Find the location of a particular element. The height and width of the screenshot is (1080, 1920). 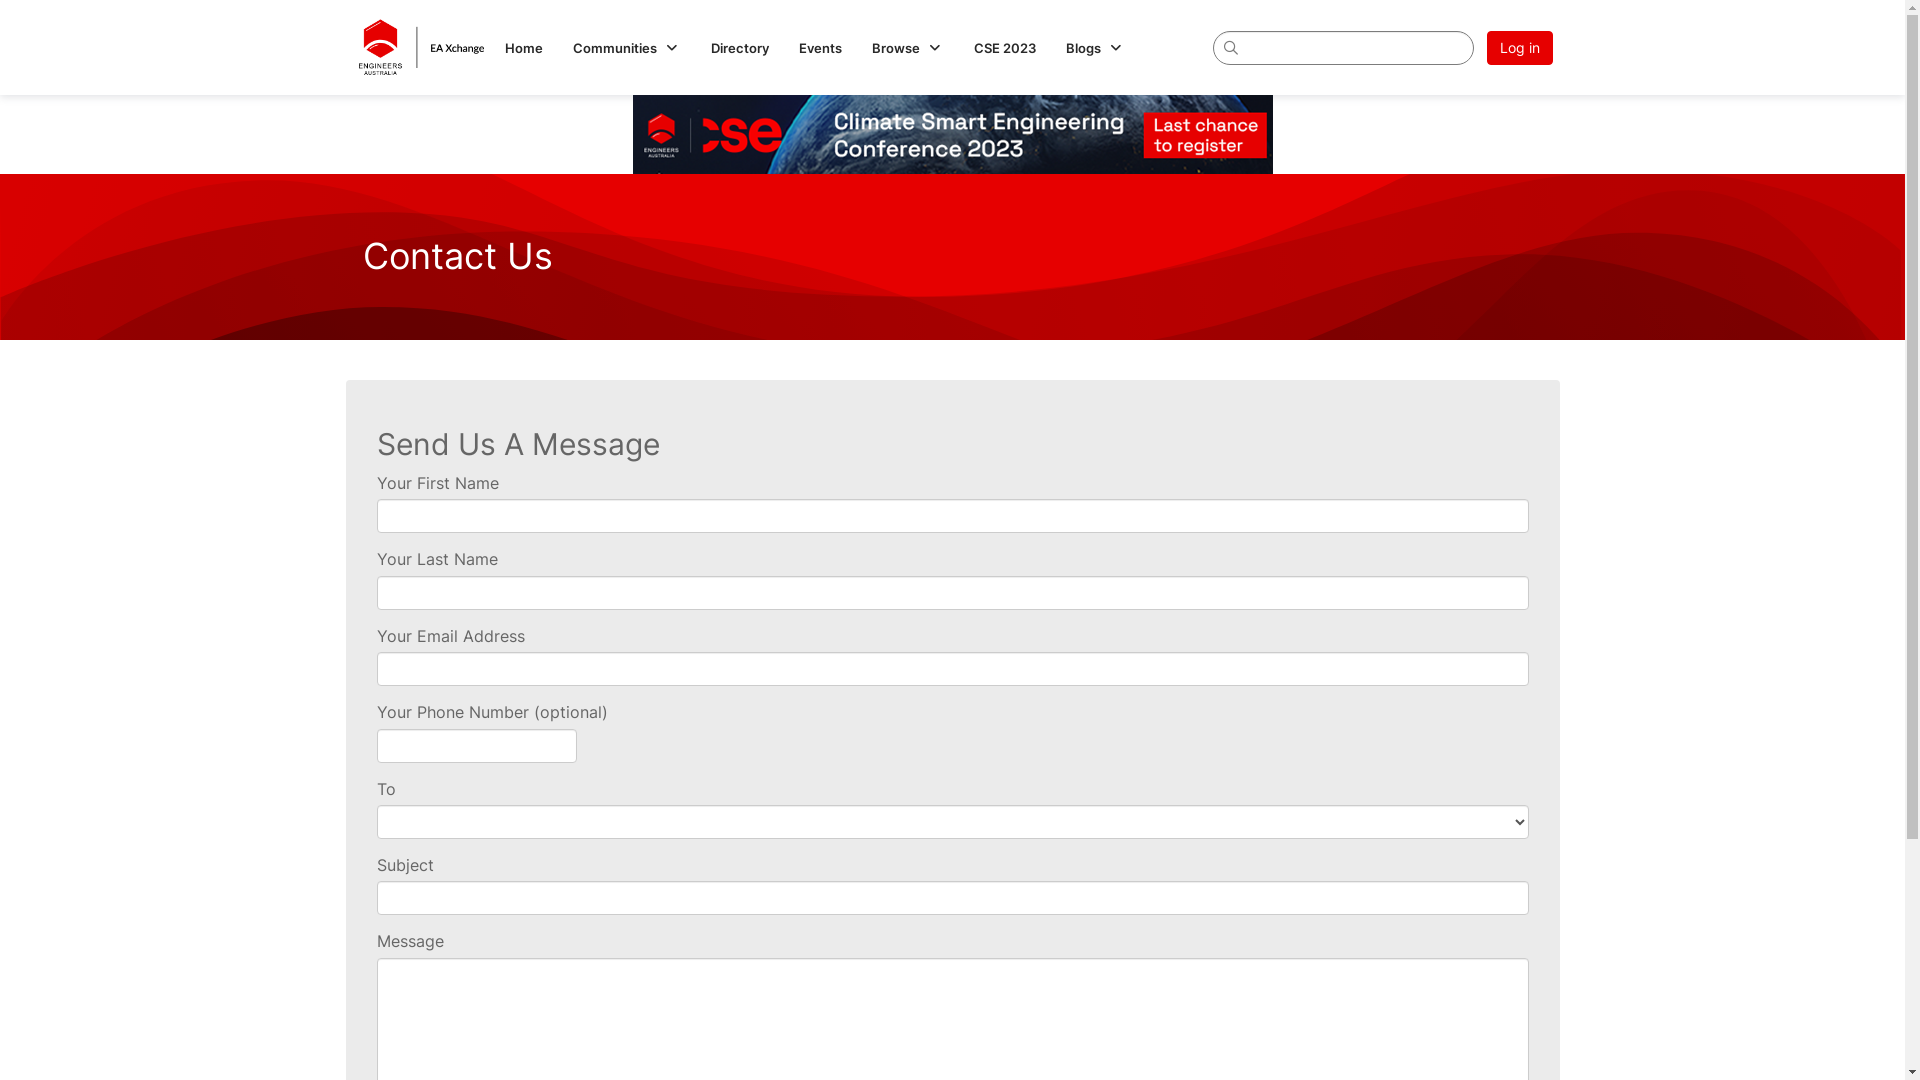

Blogs is located at coordinates (1096, 47).